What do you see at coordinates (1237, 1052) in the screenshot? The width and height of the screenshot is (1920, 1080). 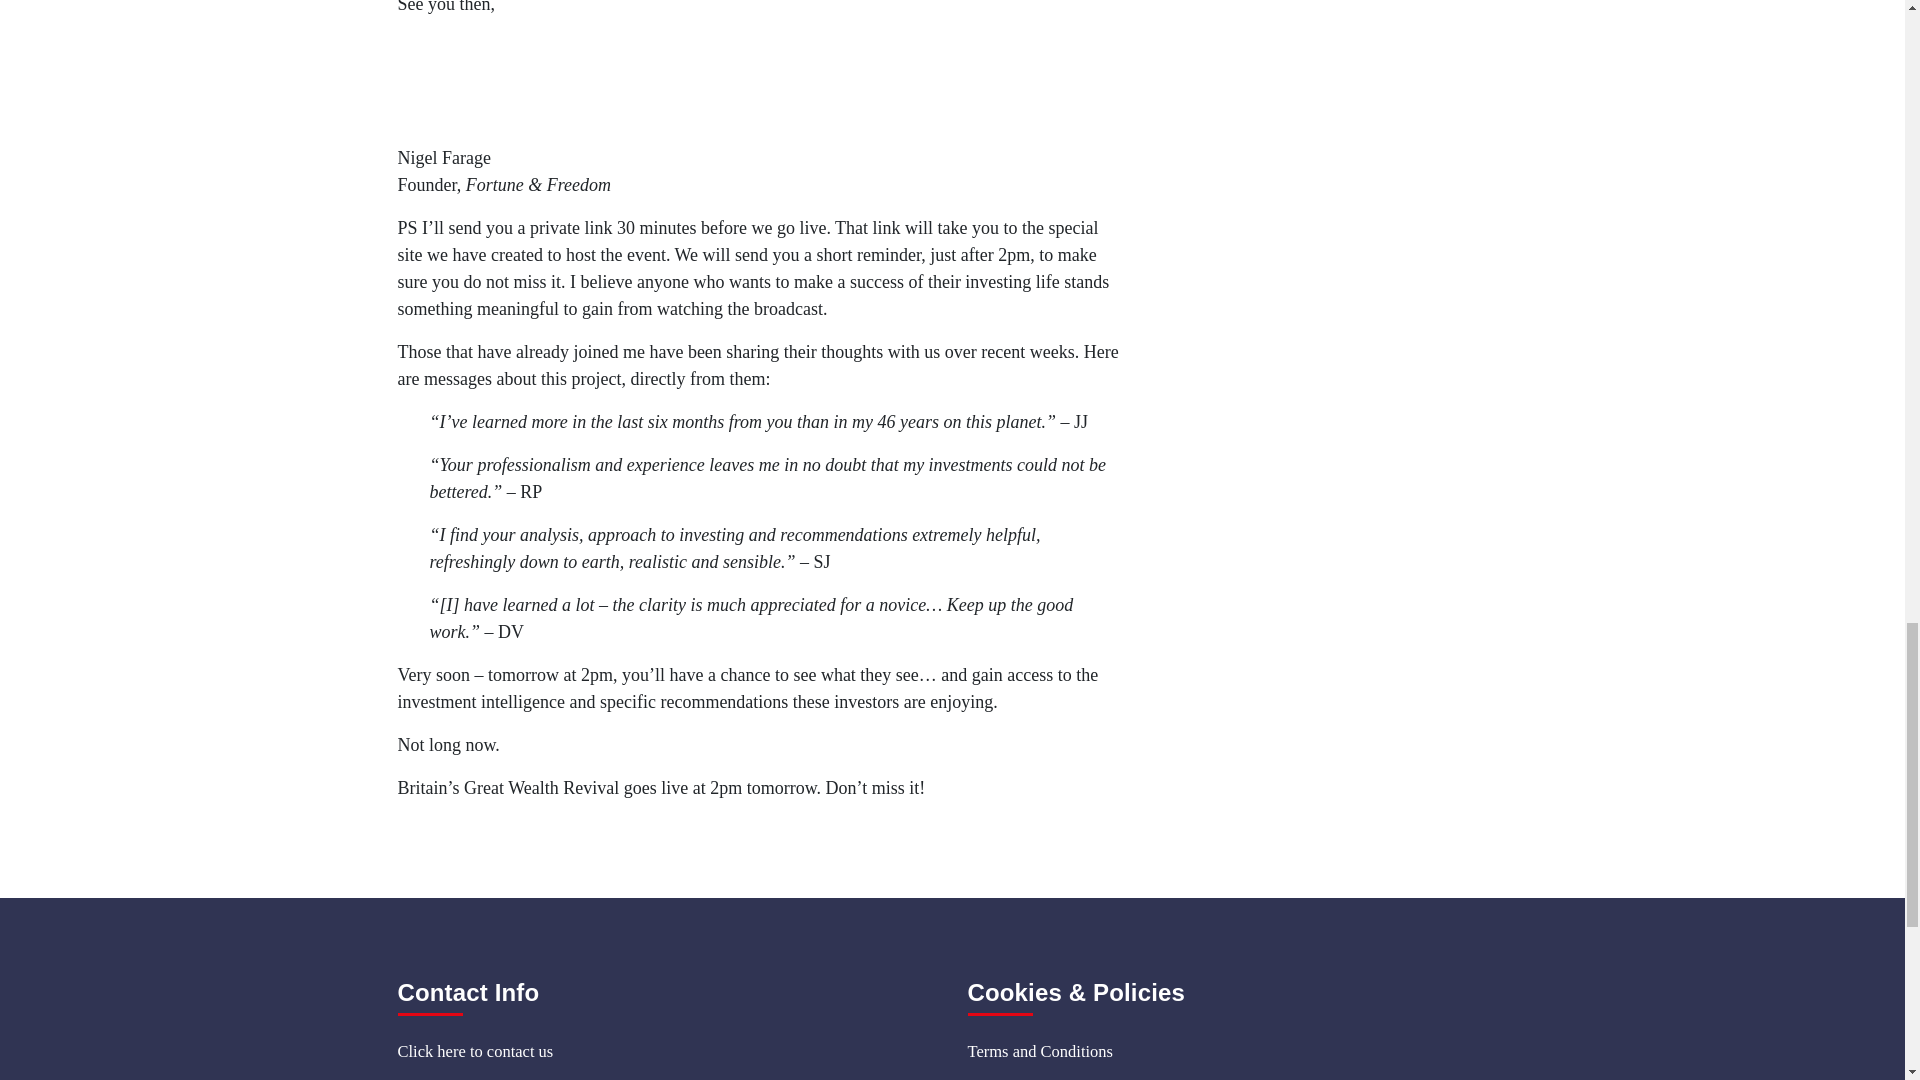 I see `Terms and Conditions` at bounding box center [1237, 1052].